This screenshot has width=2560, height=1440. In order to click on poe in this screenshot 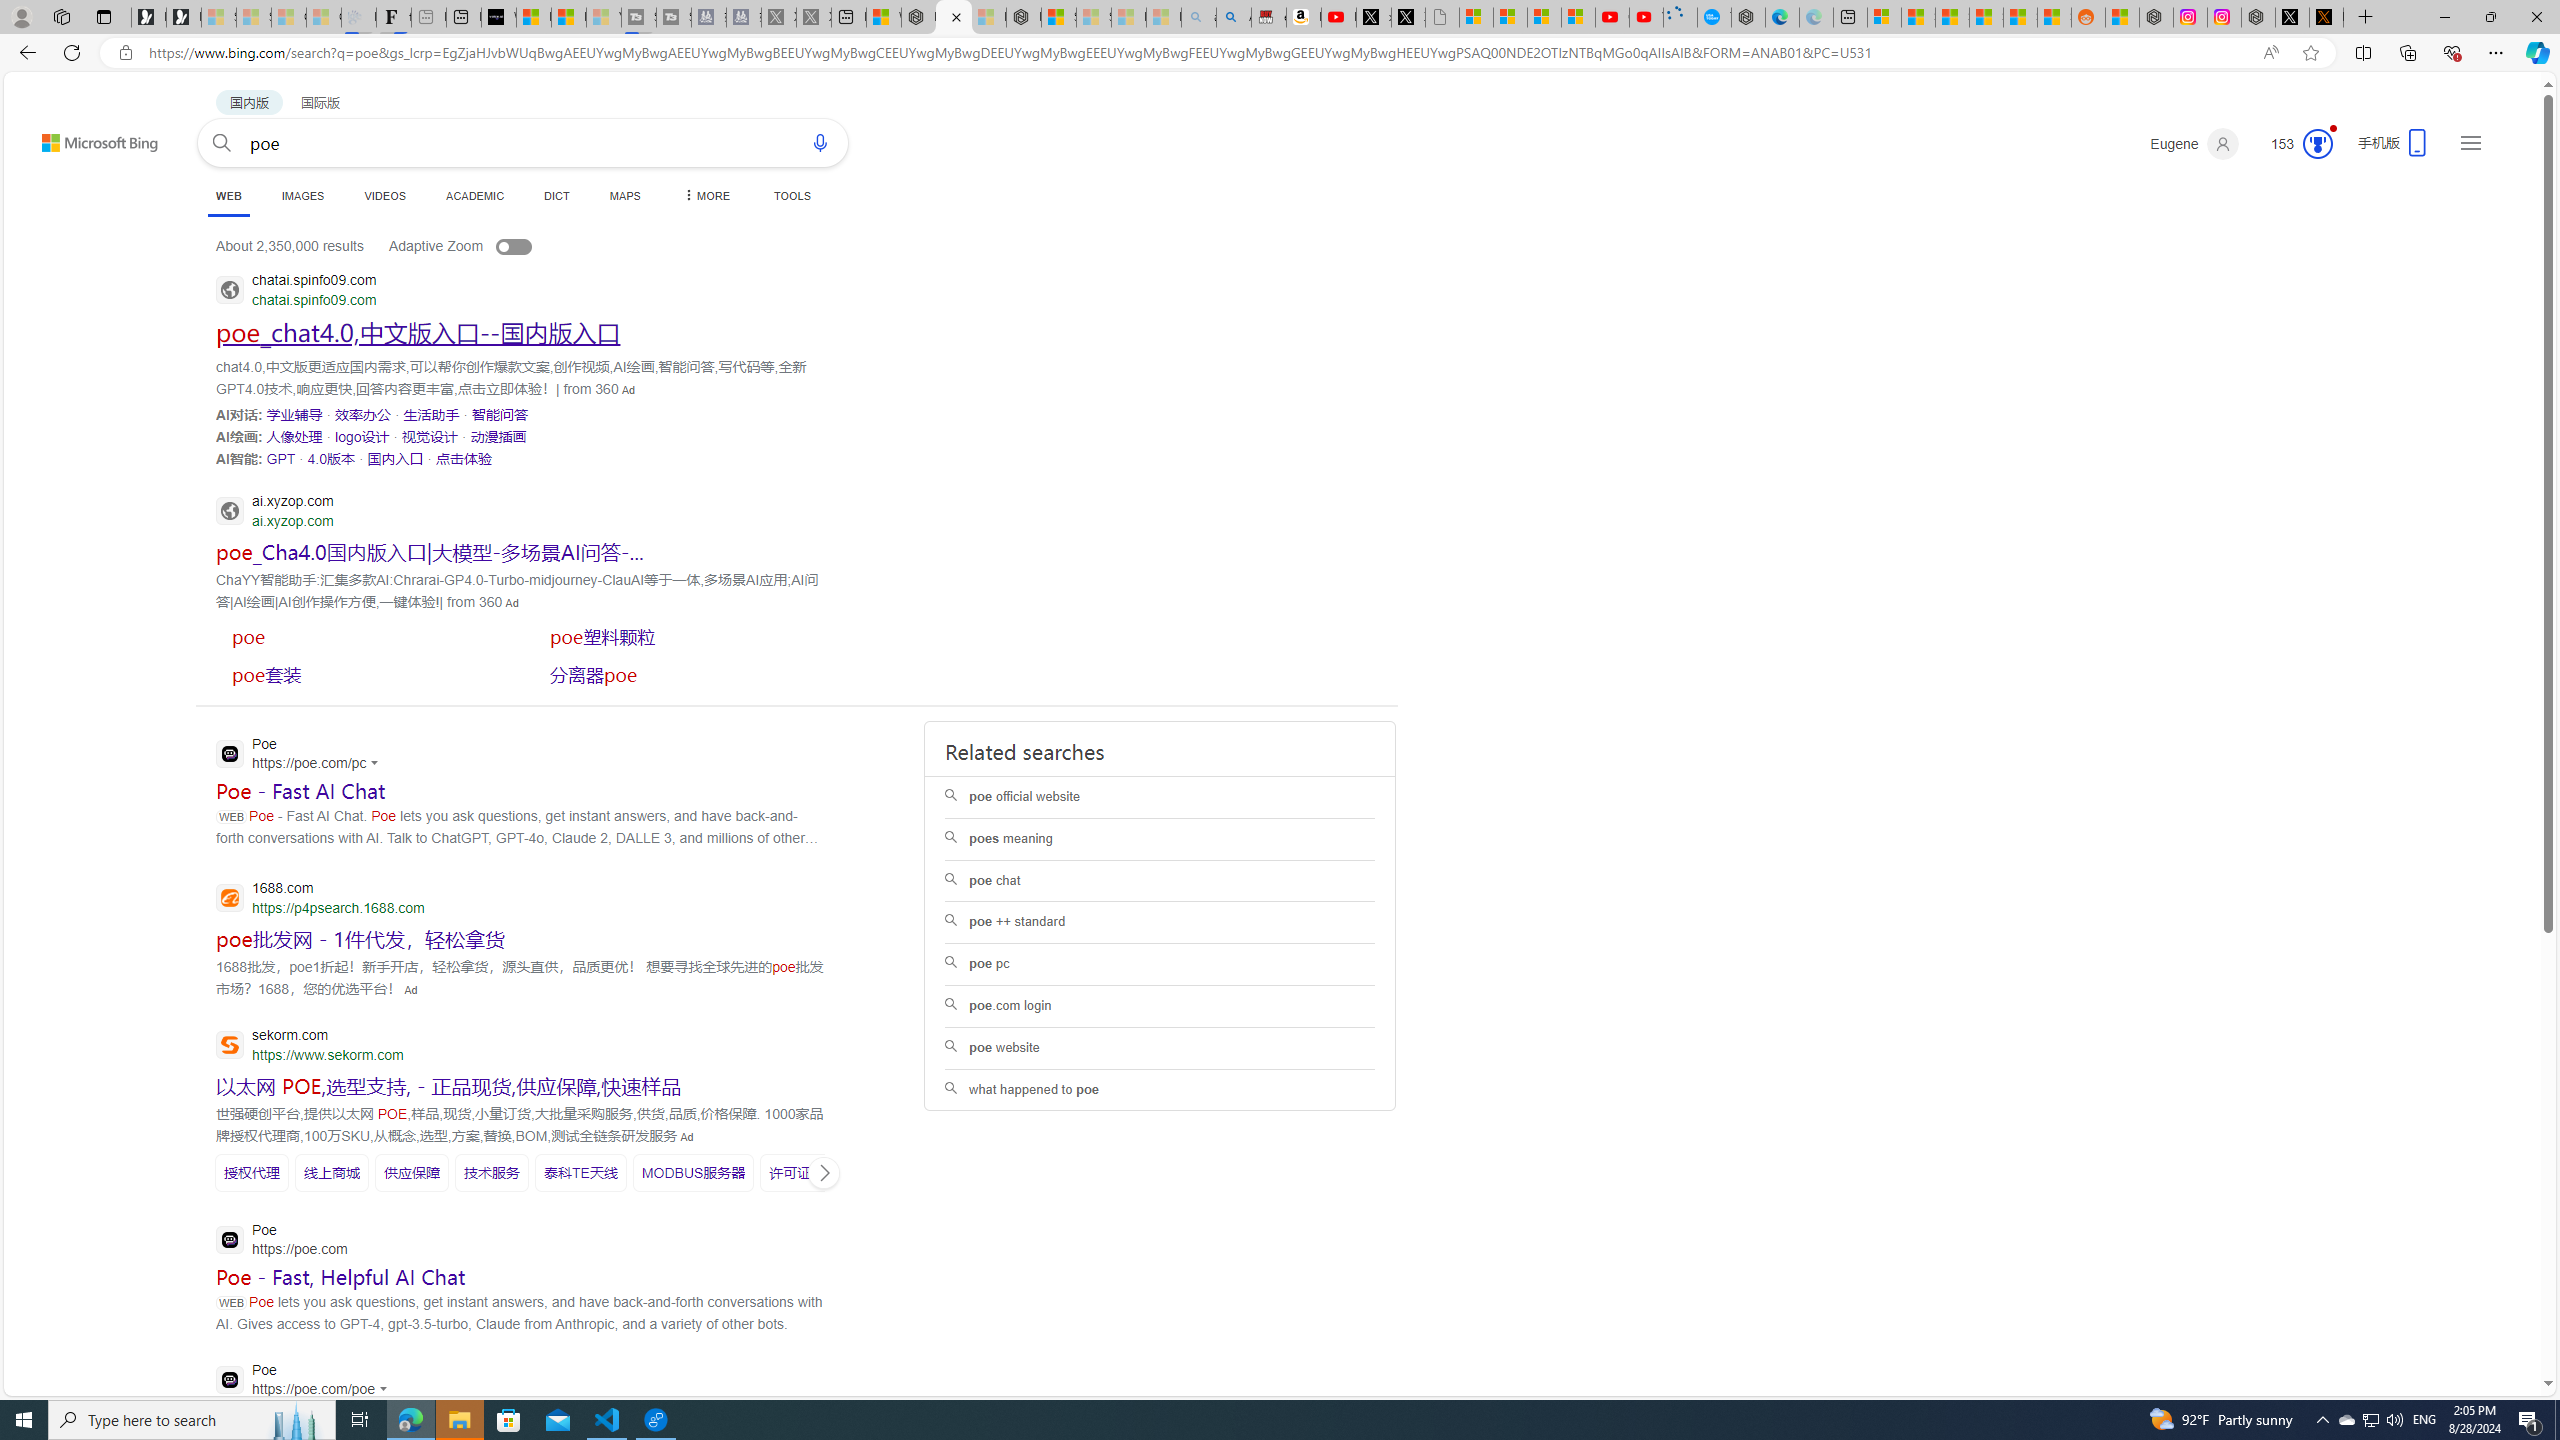, I will do `click(360, 637)`.